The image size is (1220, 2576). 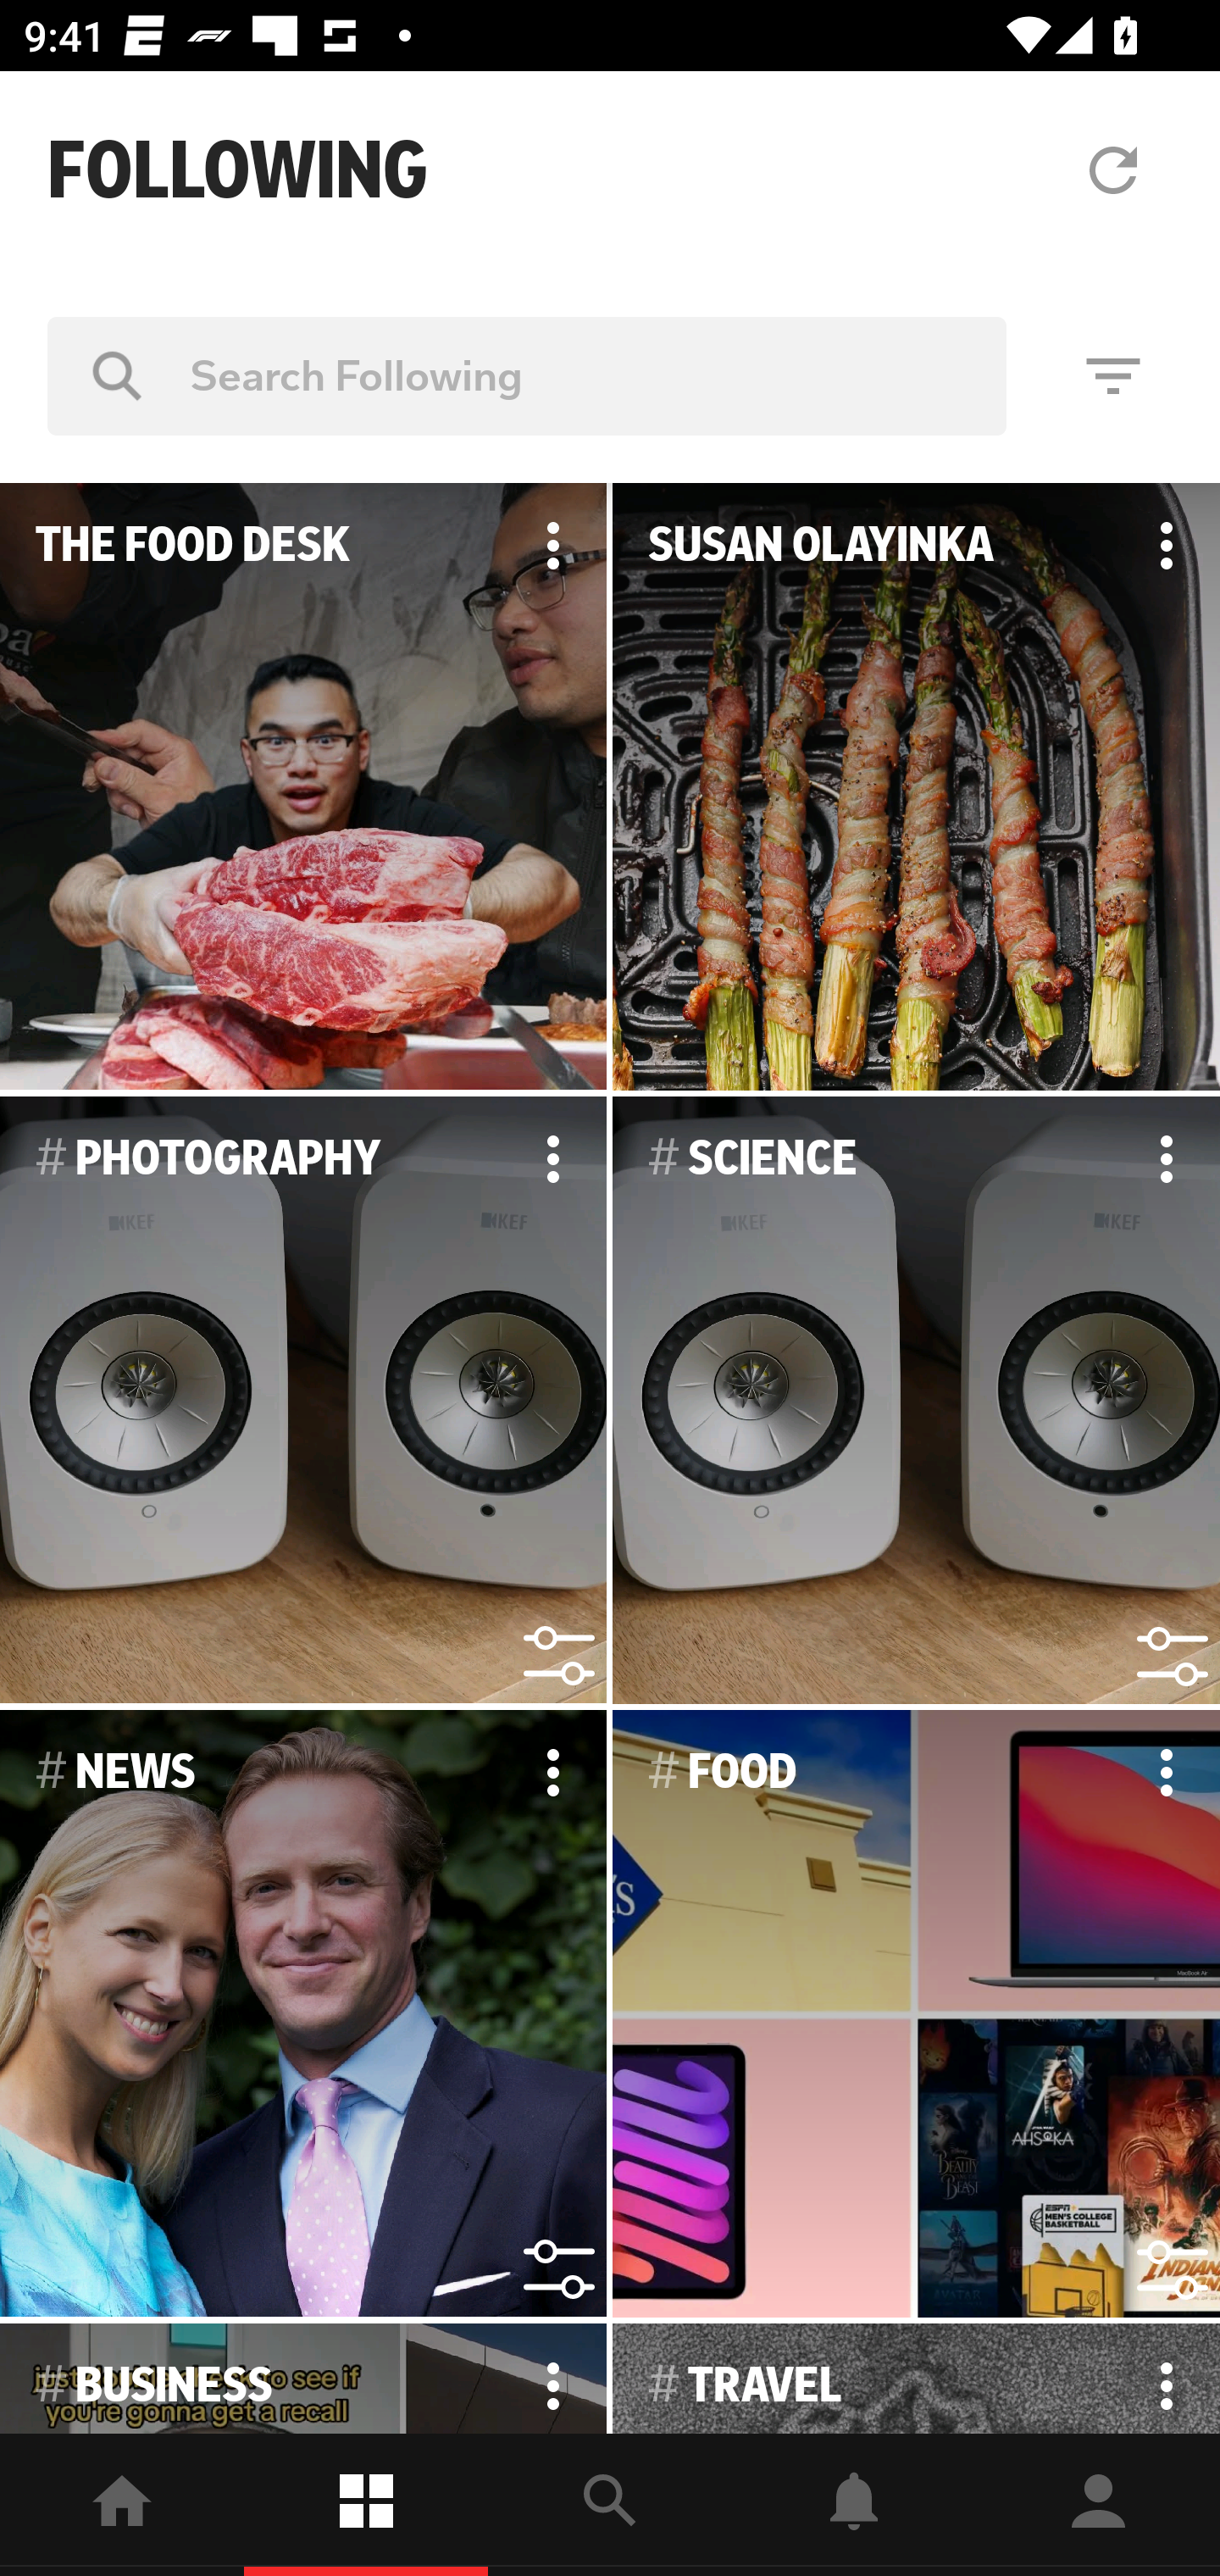 What do you see at coordinates (1166, 2379) in the screenshot?
I see `Options` at bounding box center [1166, 2379].